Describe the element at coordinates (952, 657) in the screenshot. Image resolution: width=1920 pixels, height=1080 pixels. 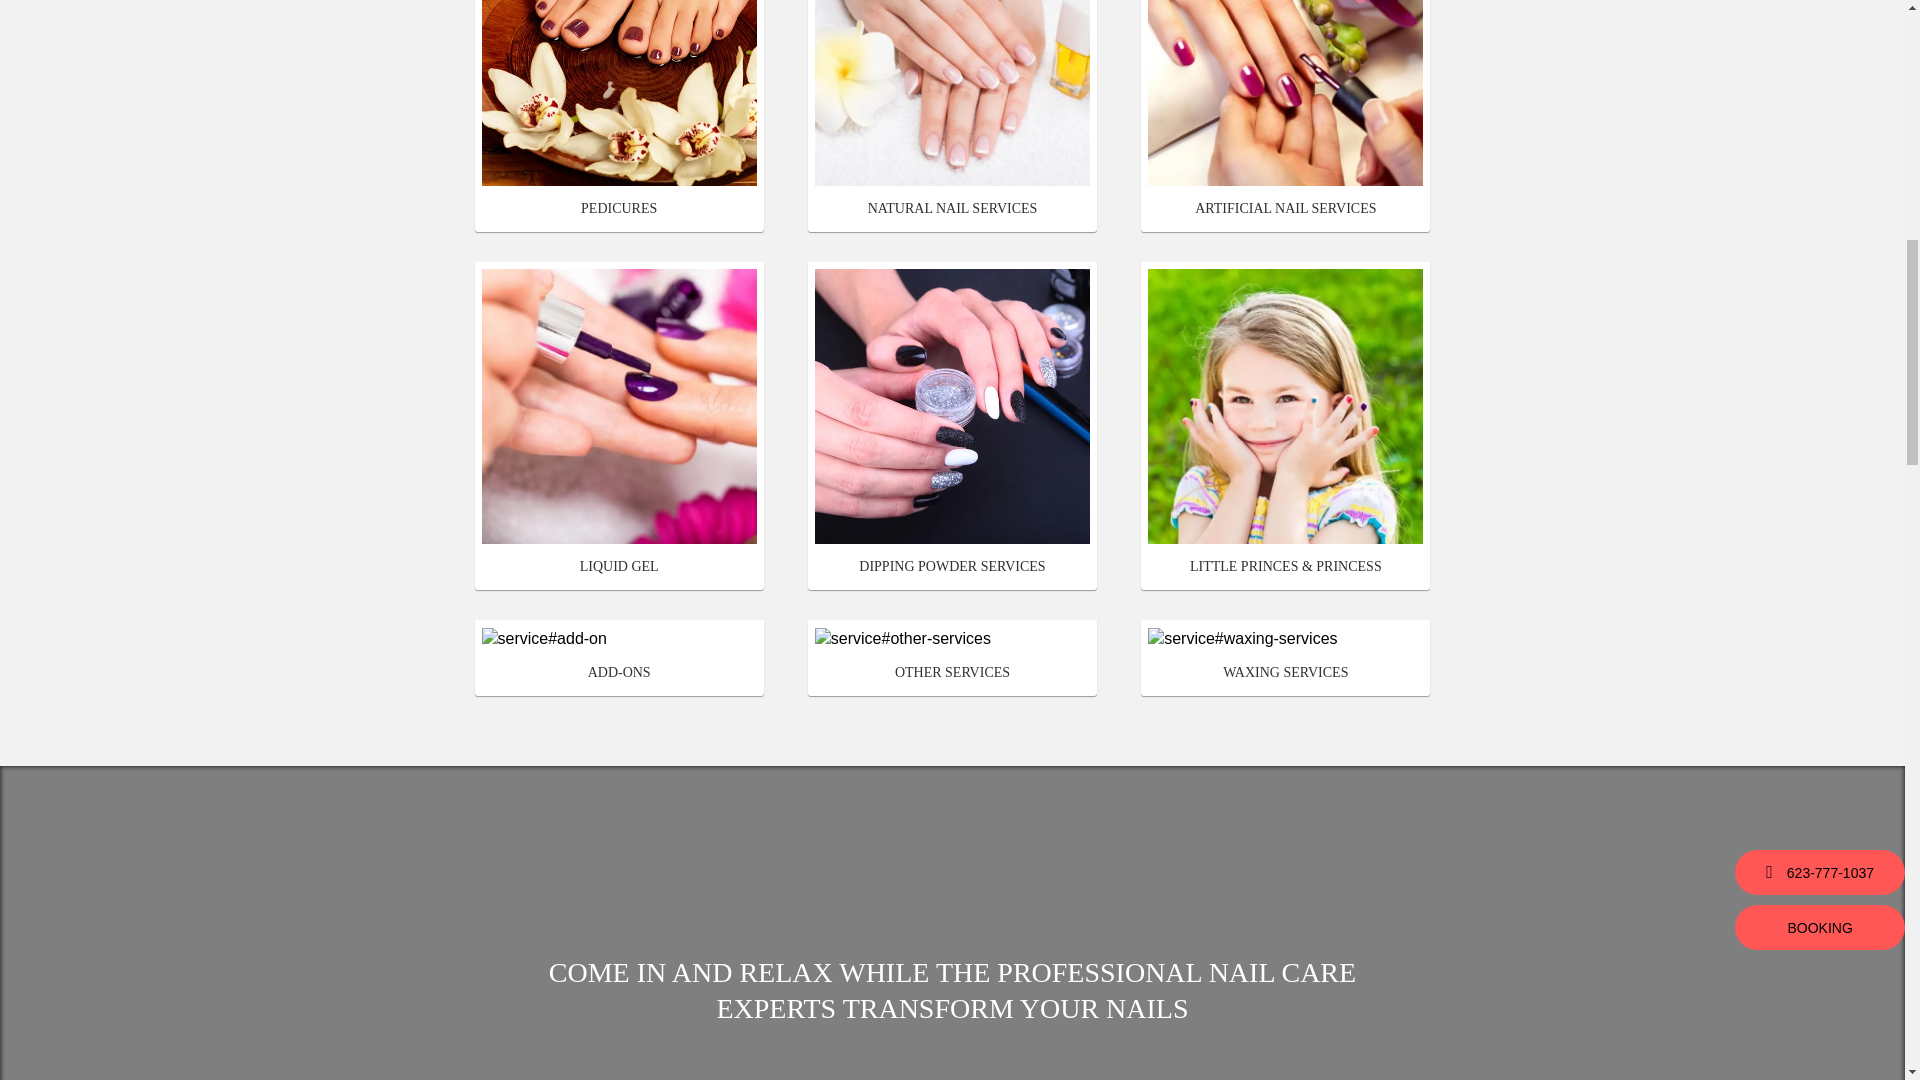
I see `OTHER SERVICES` at that location.